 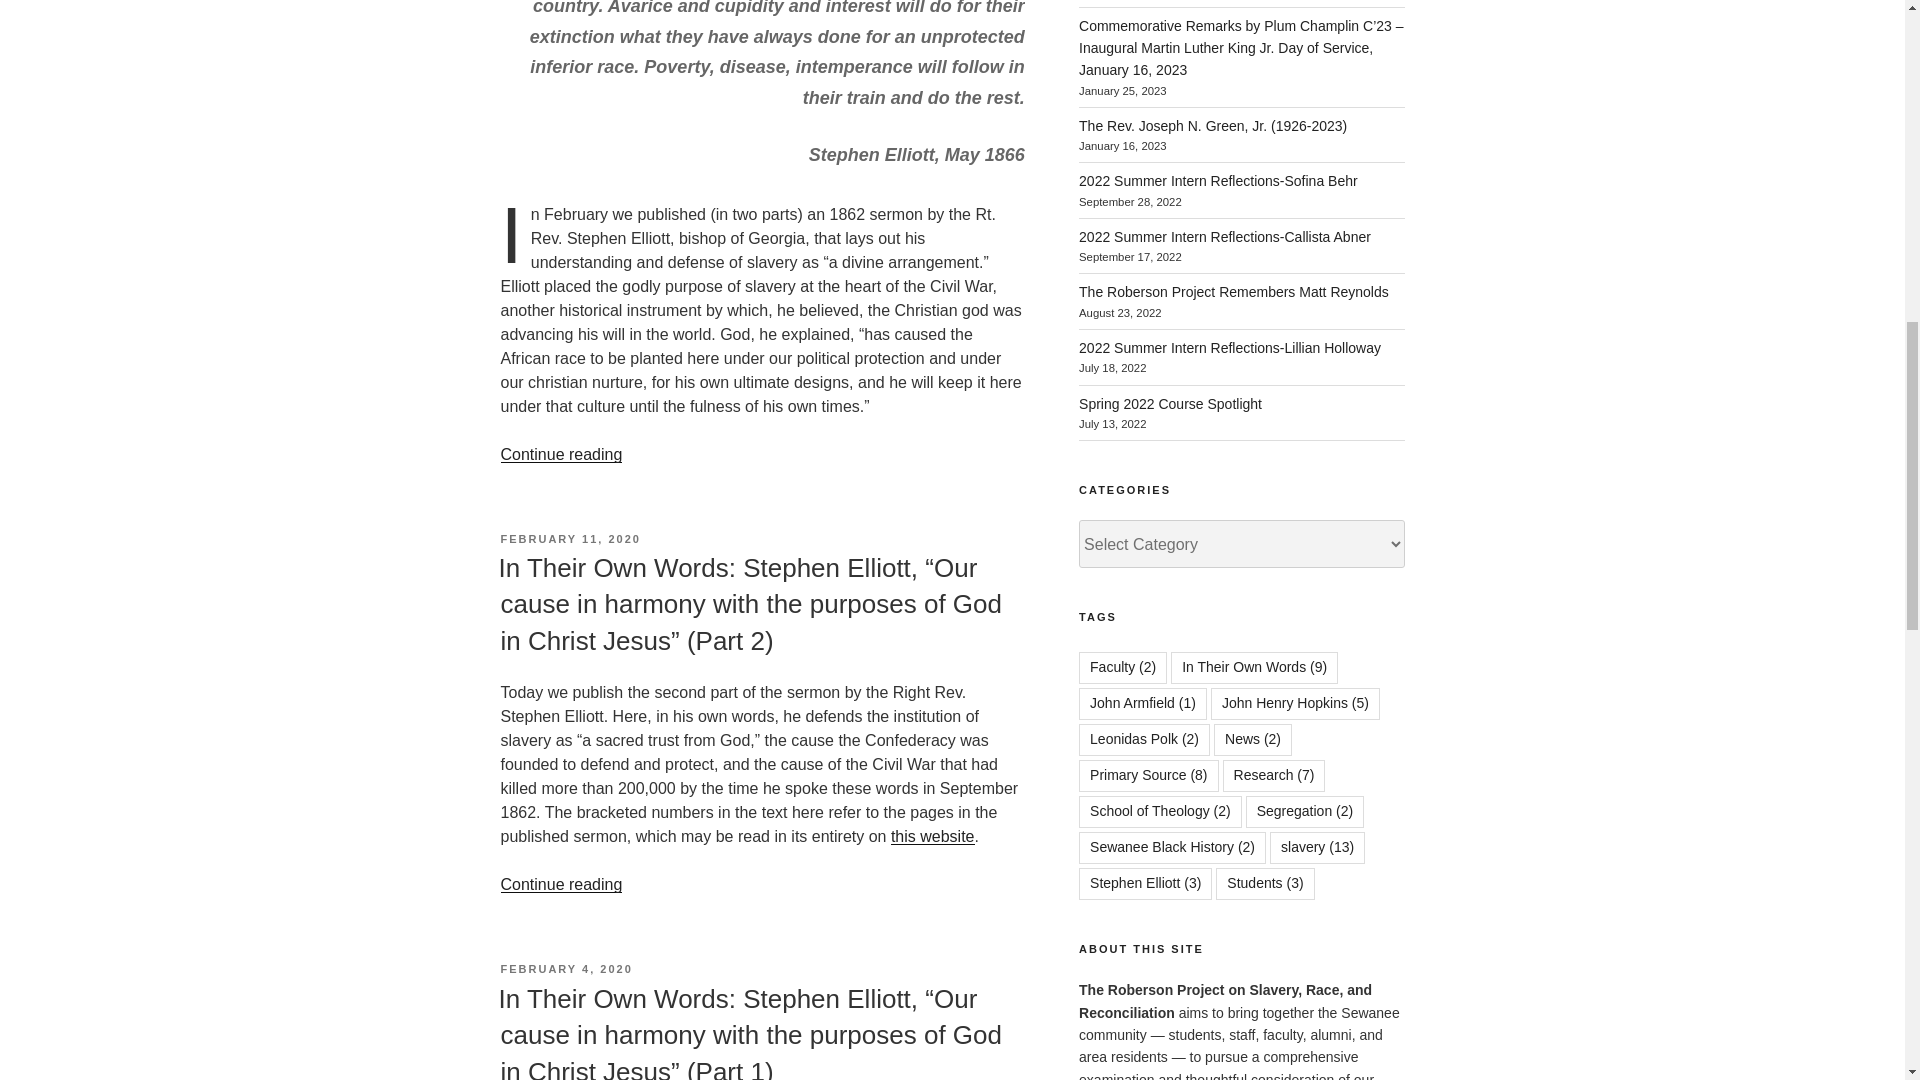 I want to click on The Roberson Project Remembers Matt Reynolds, so click(x=1234, y=292).